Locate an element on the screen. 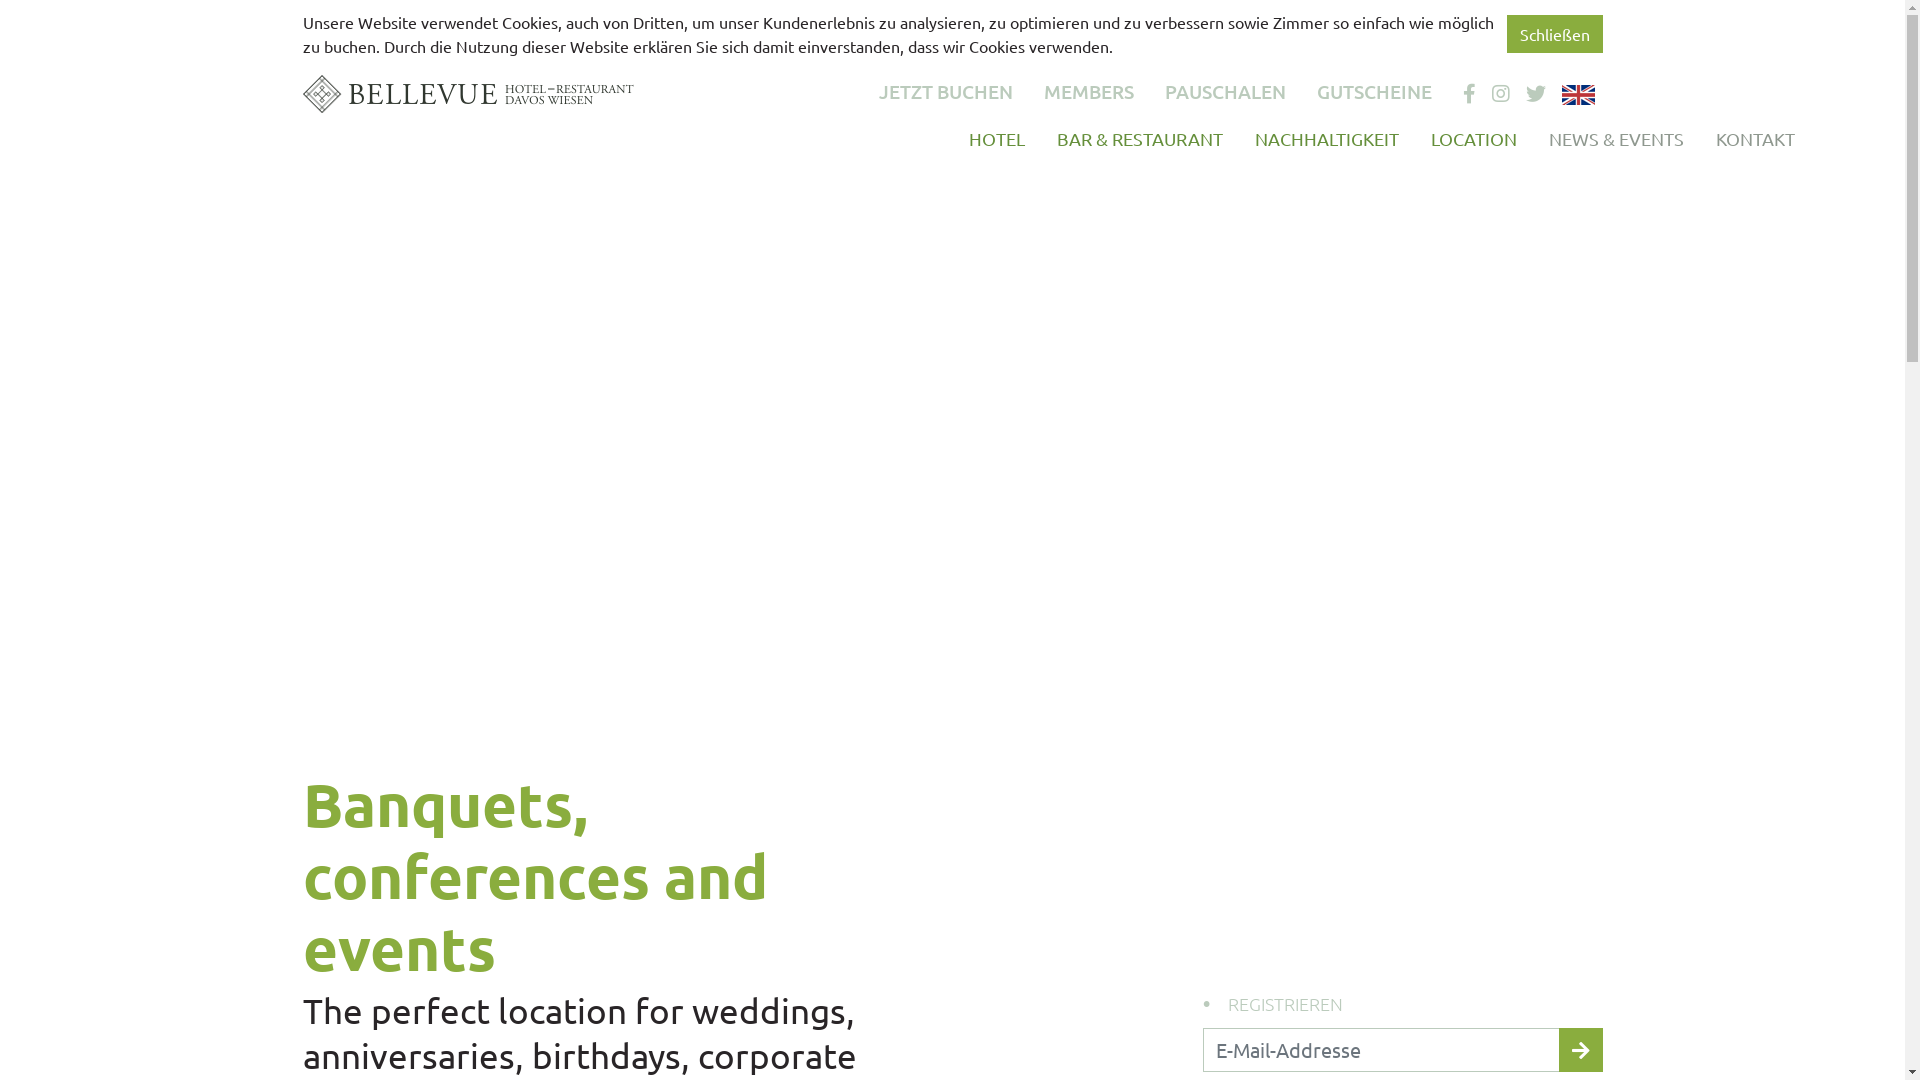 The width and height of the screenshot is (1920, 1080). NACHHALTIGKEIT is located at coordinates (1326, 138).